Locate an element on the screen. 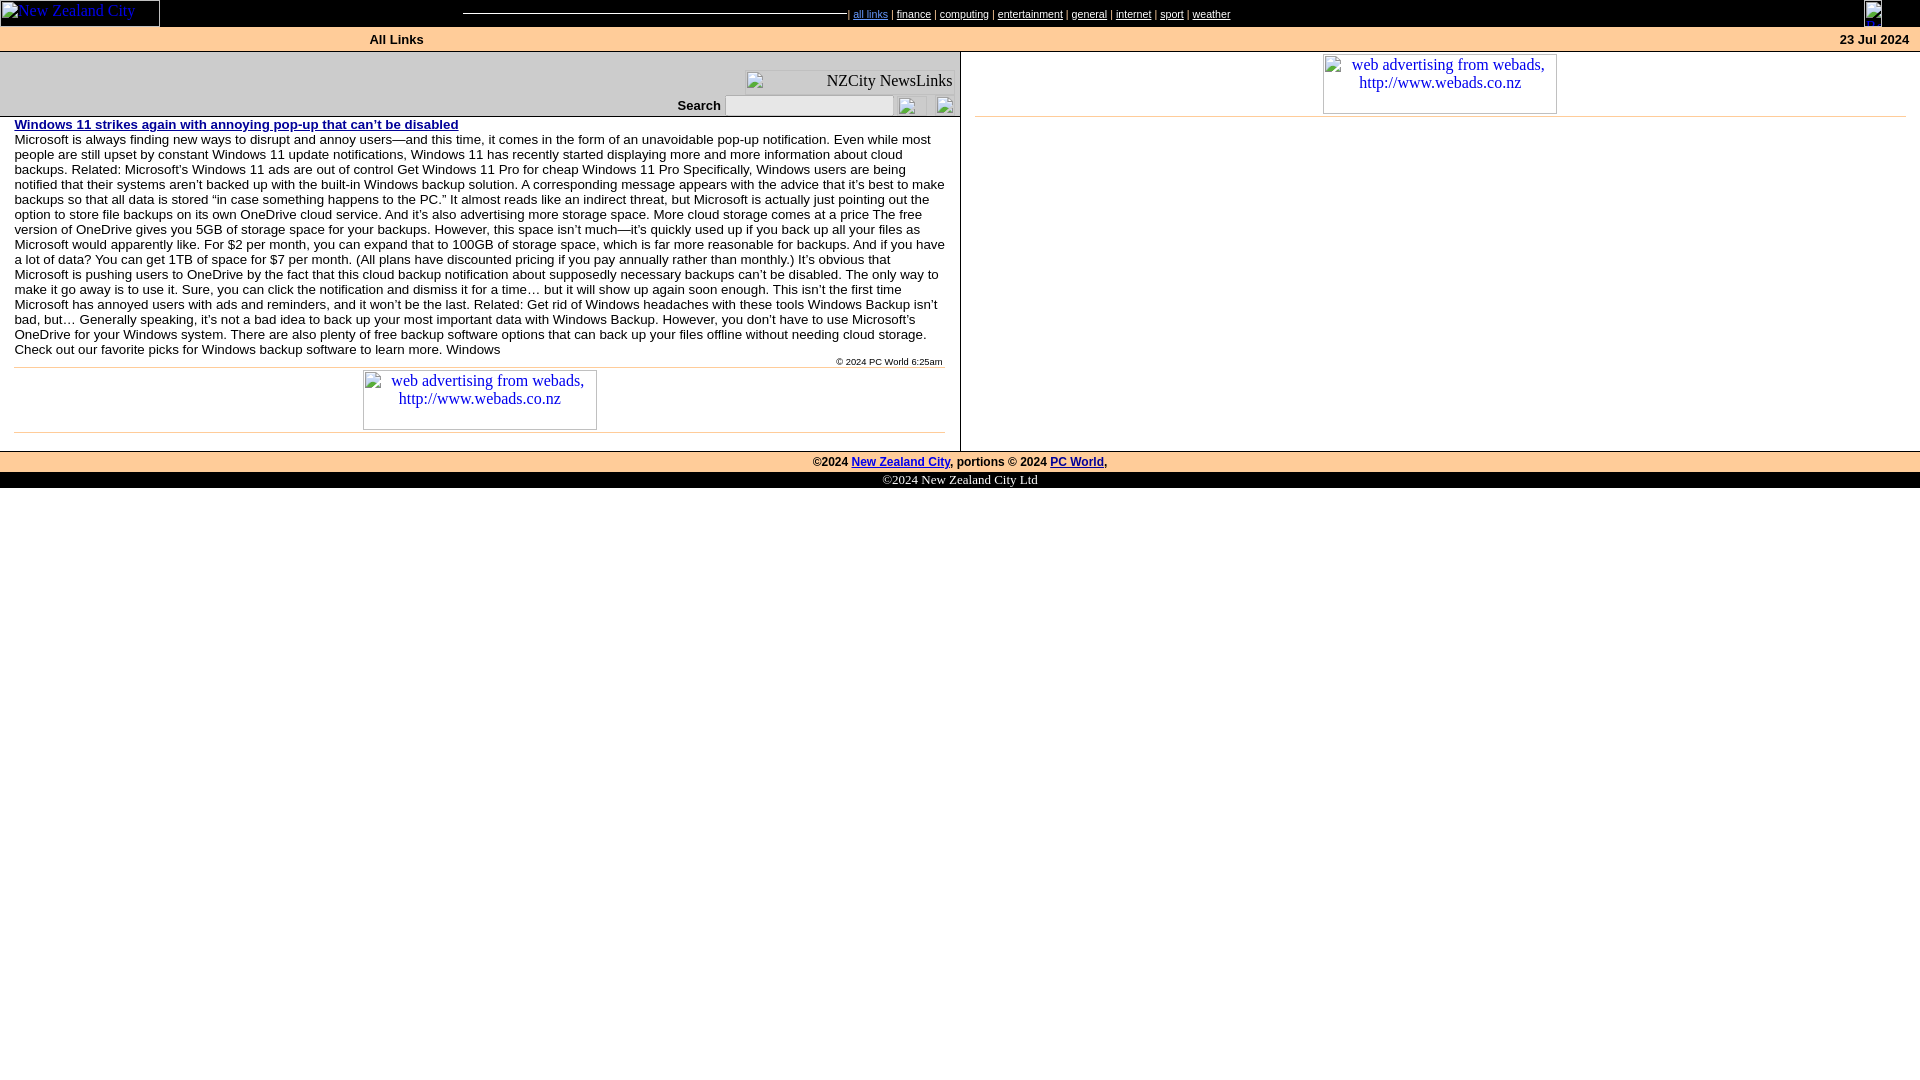 The height and width of the screenshot is (1080, 1920). all links is located at coordinates (870, 14).